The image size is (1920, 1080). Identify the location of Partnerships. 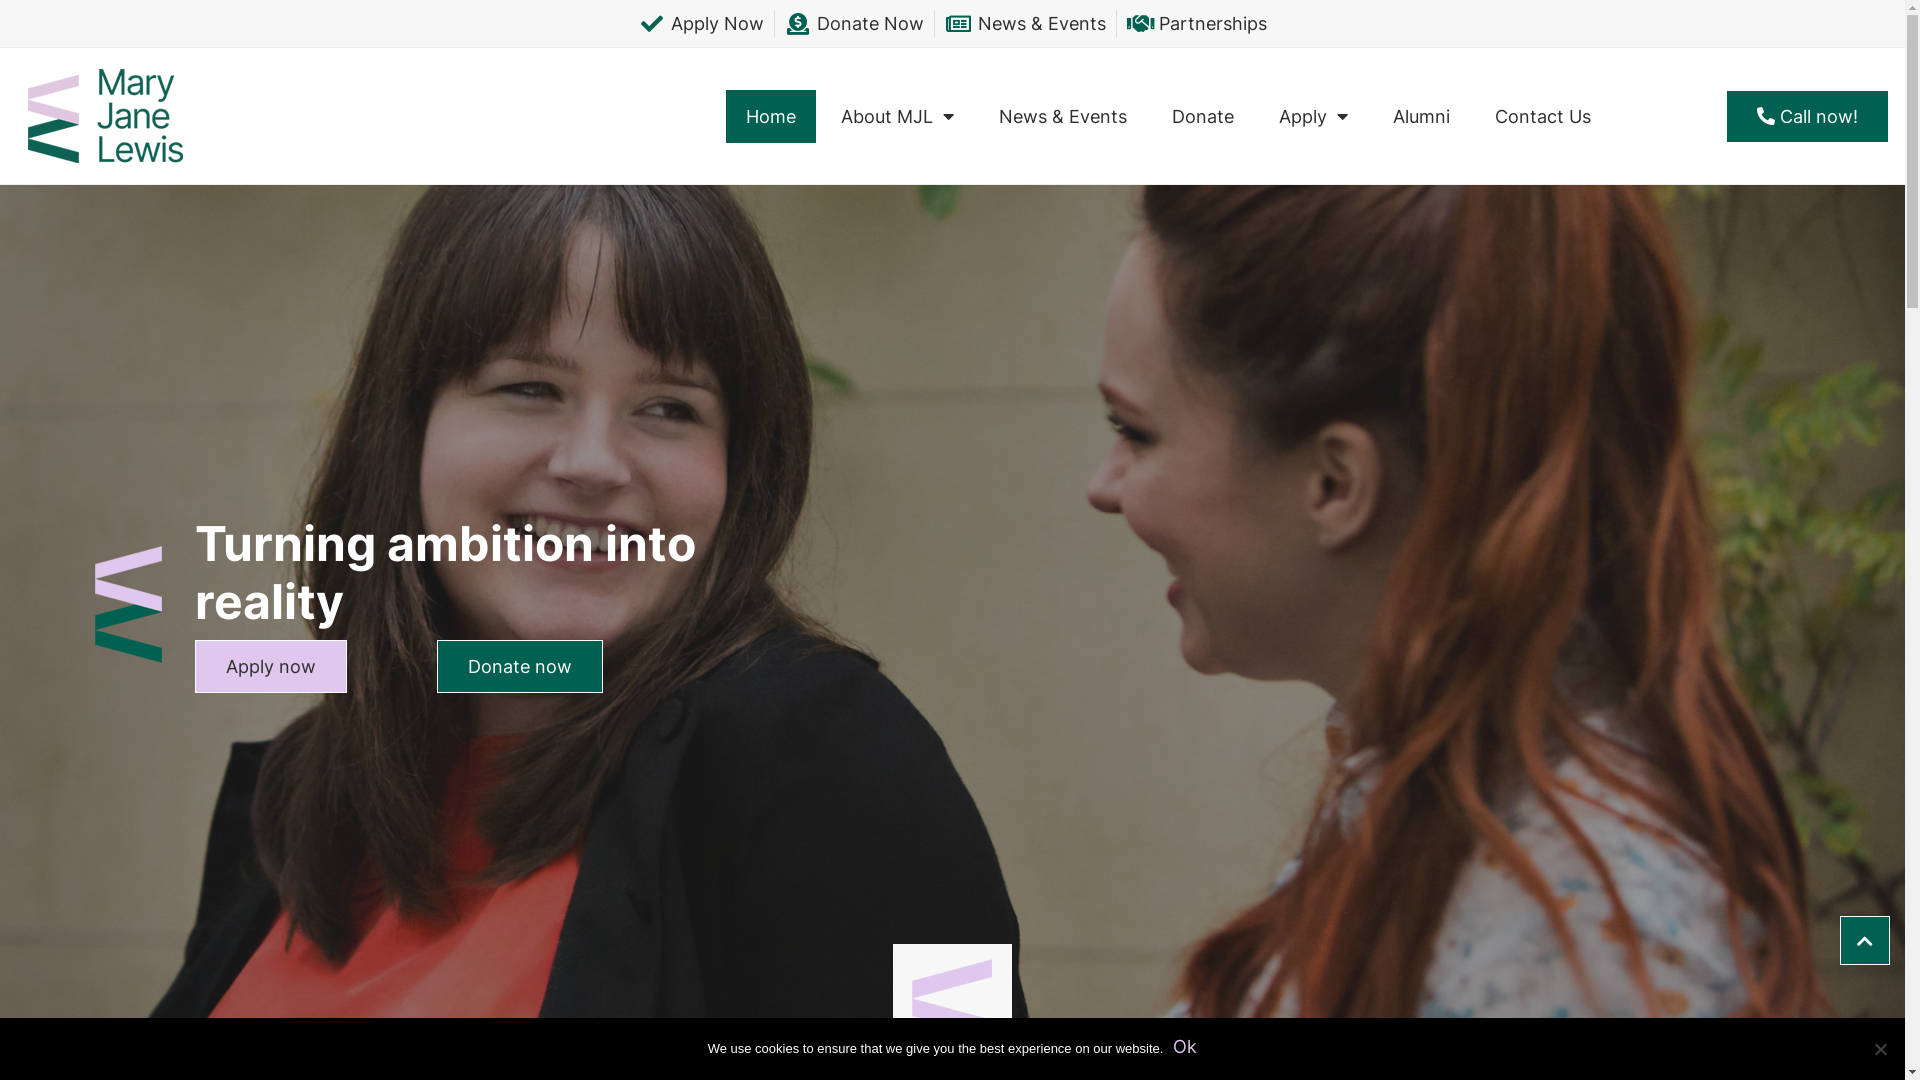
(1196, 24).